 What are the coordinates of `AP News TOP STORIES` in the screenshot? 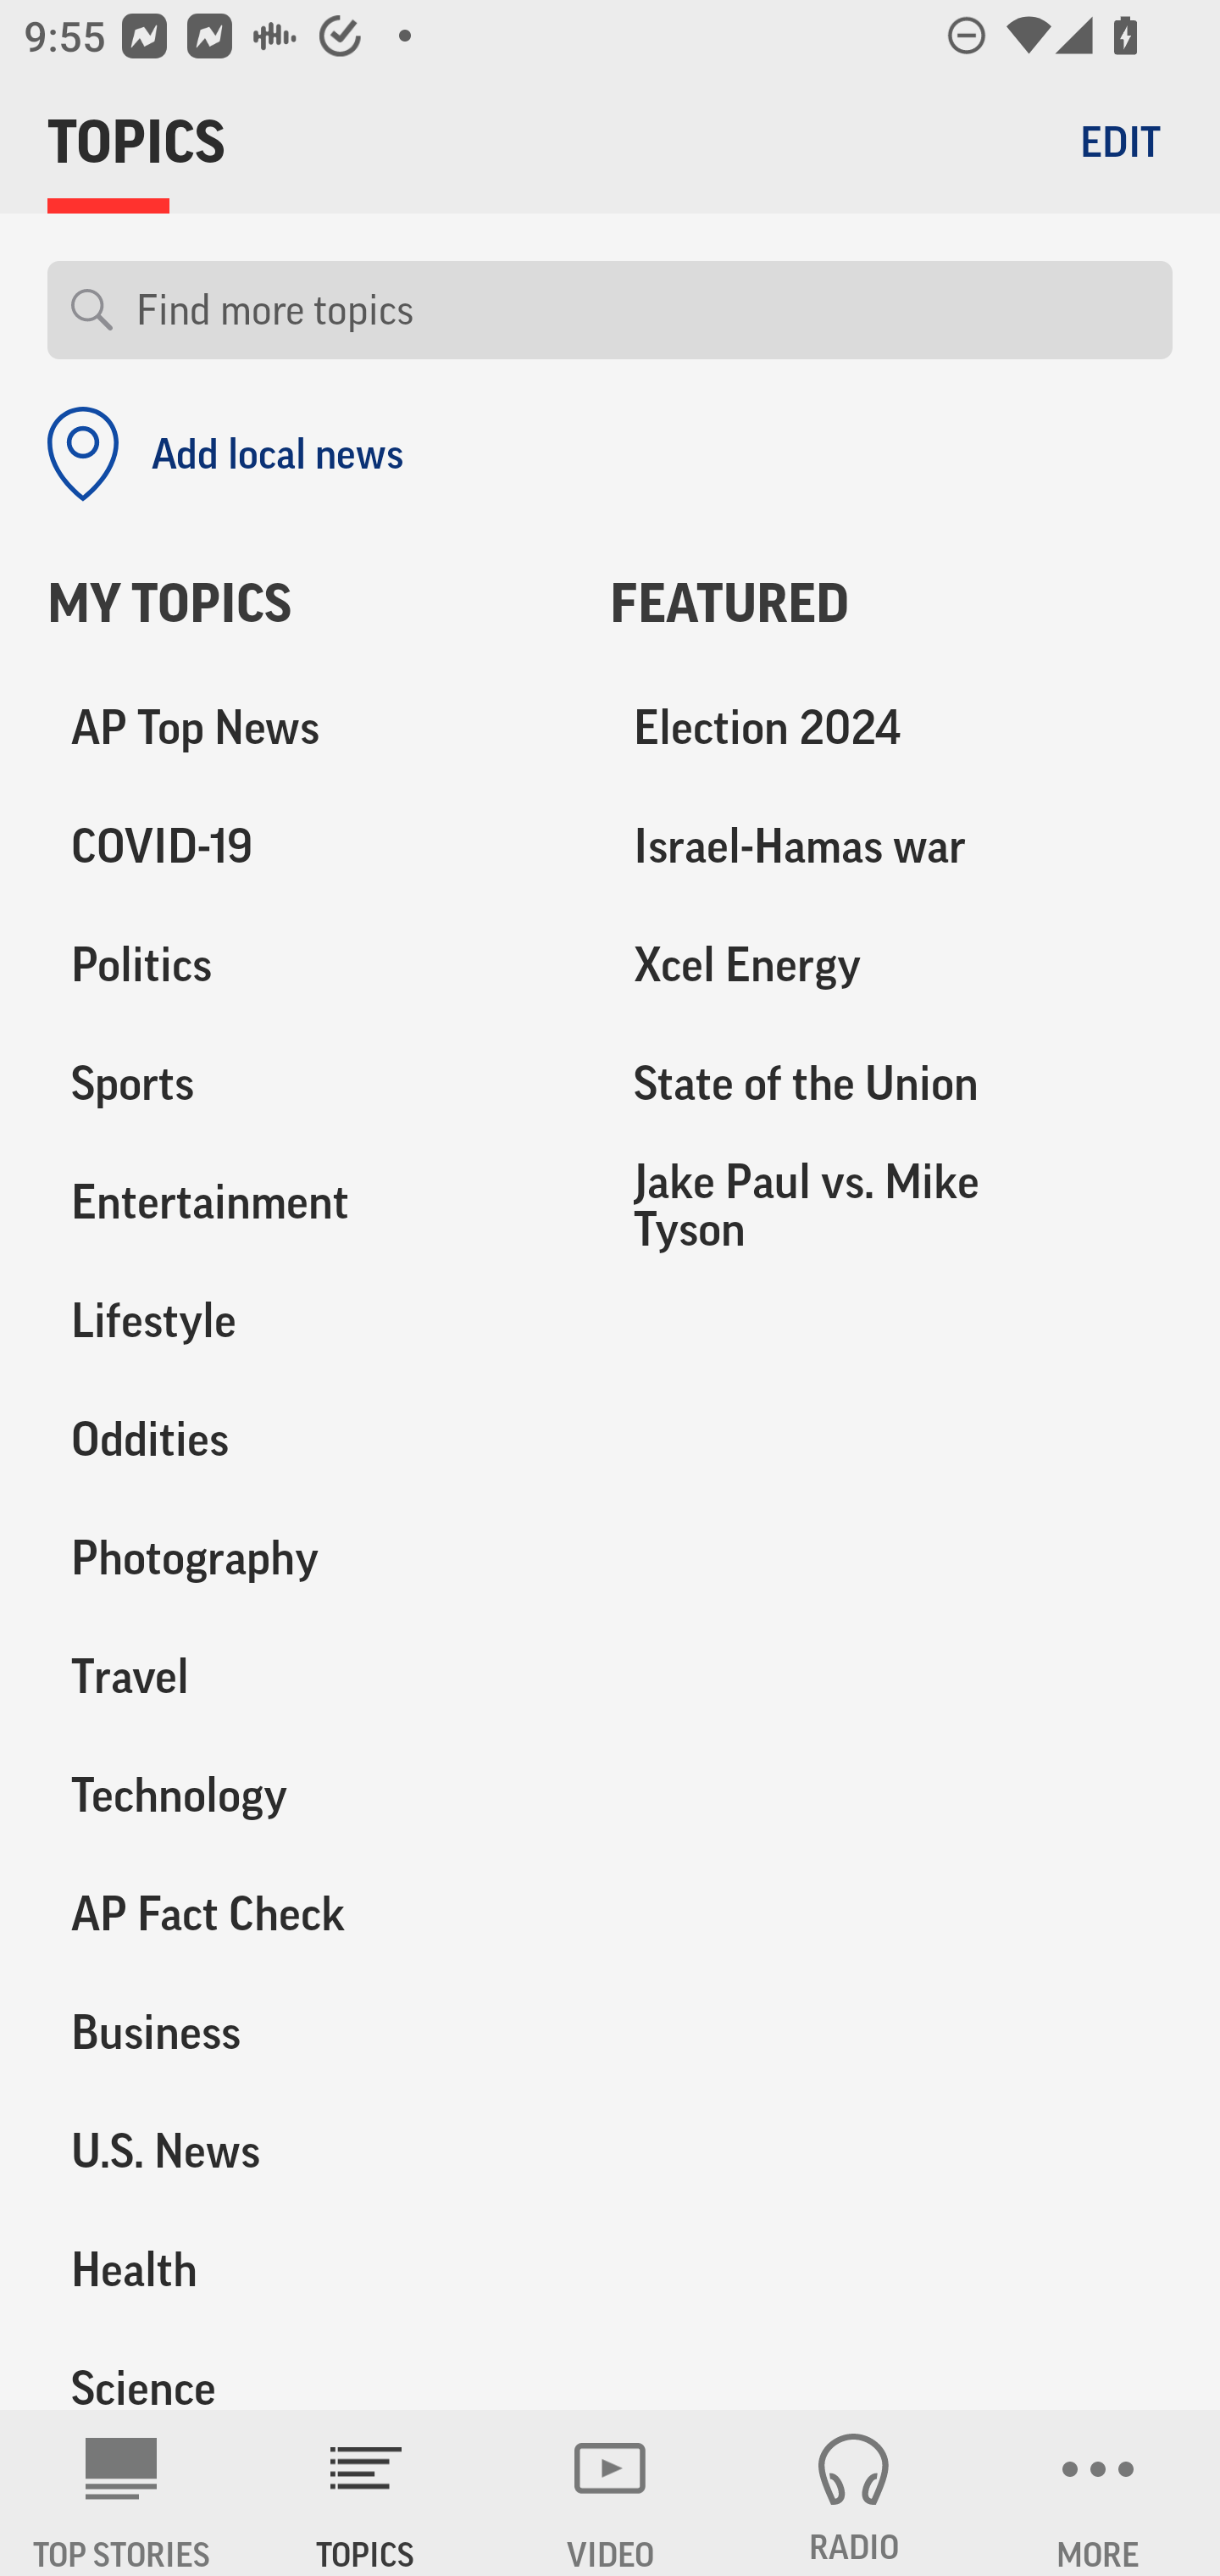 It's located at (122, 2493).